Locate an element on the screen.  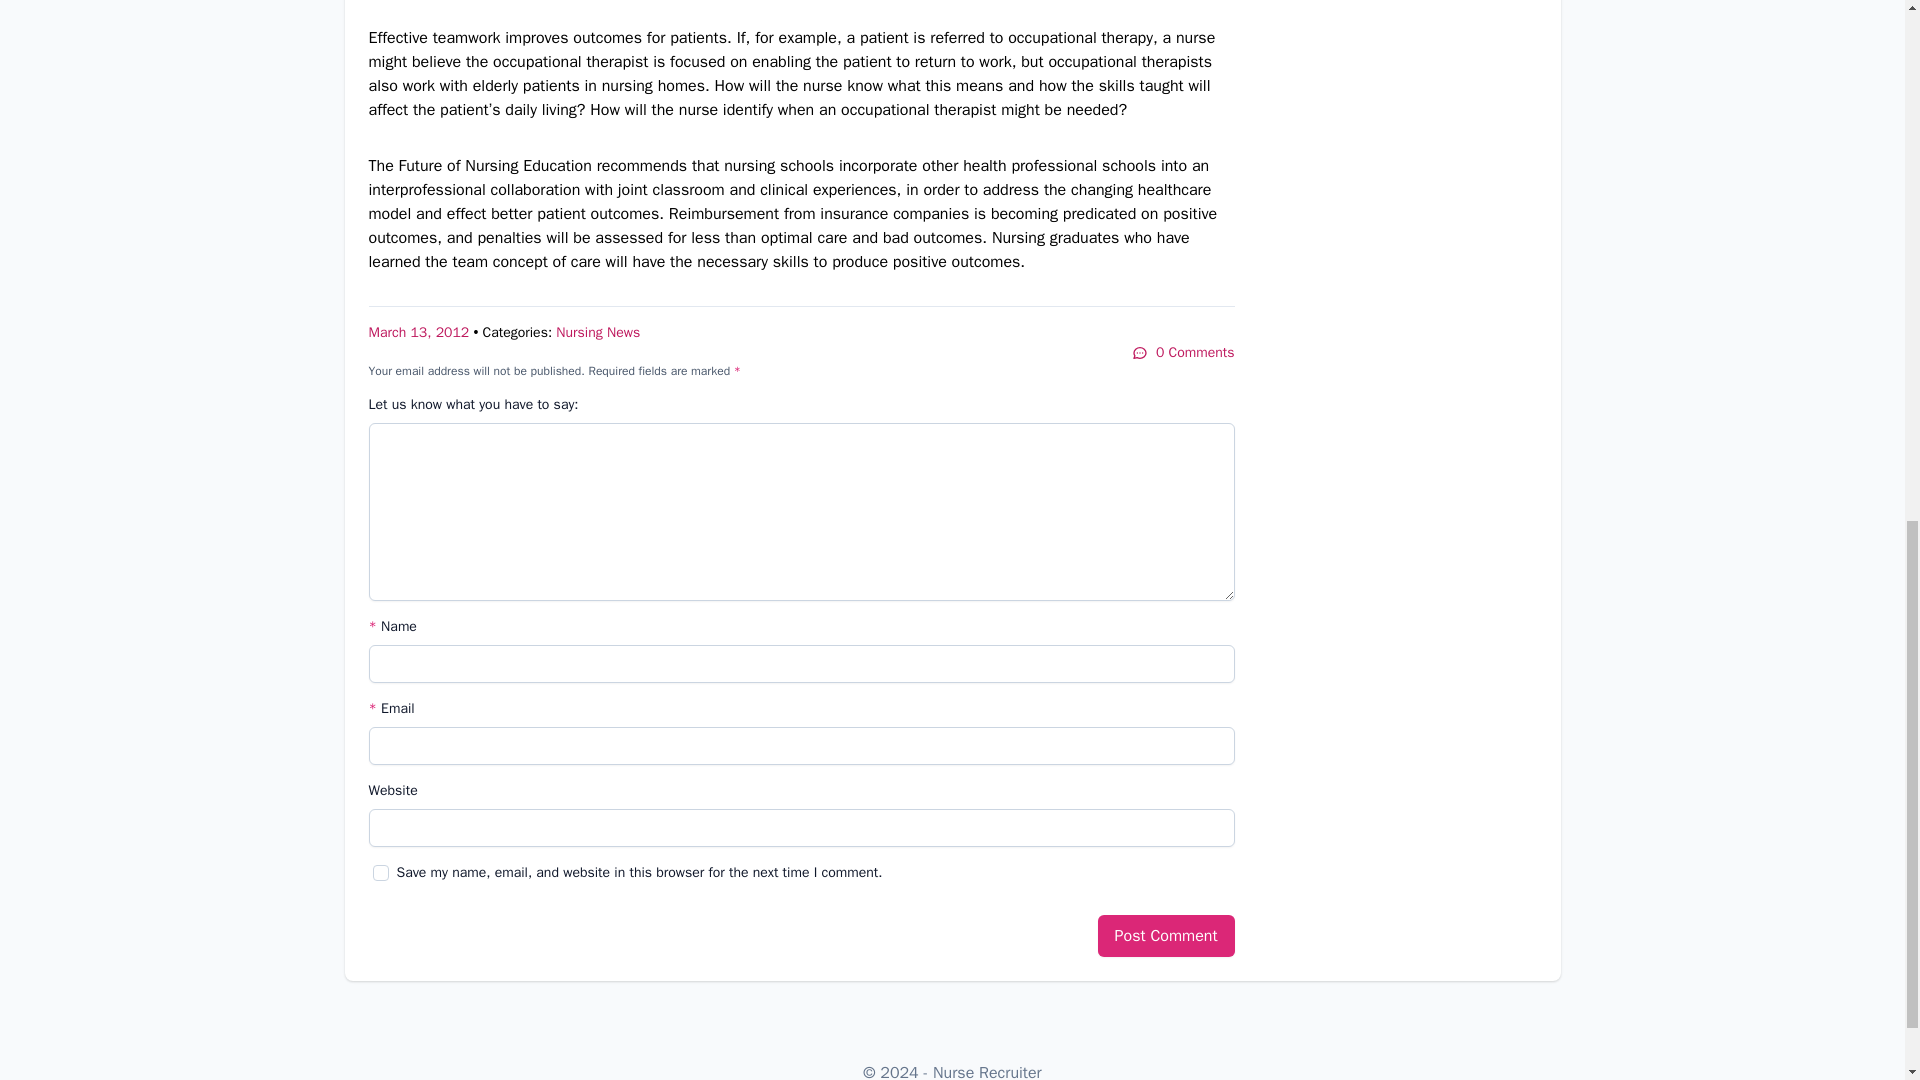
Post Comment is located at coordinates (1166, 935).